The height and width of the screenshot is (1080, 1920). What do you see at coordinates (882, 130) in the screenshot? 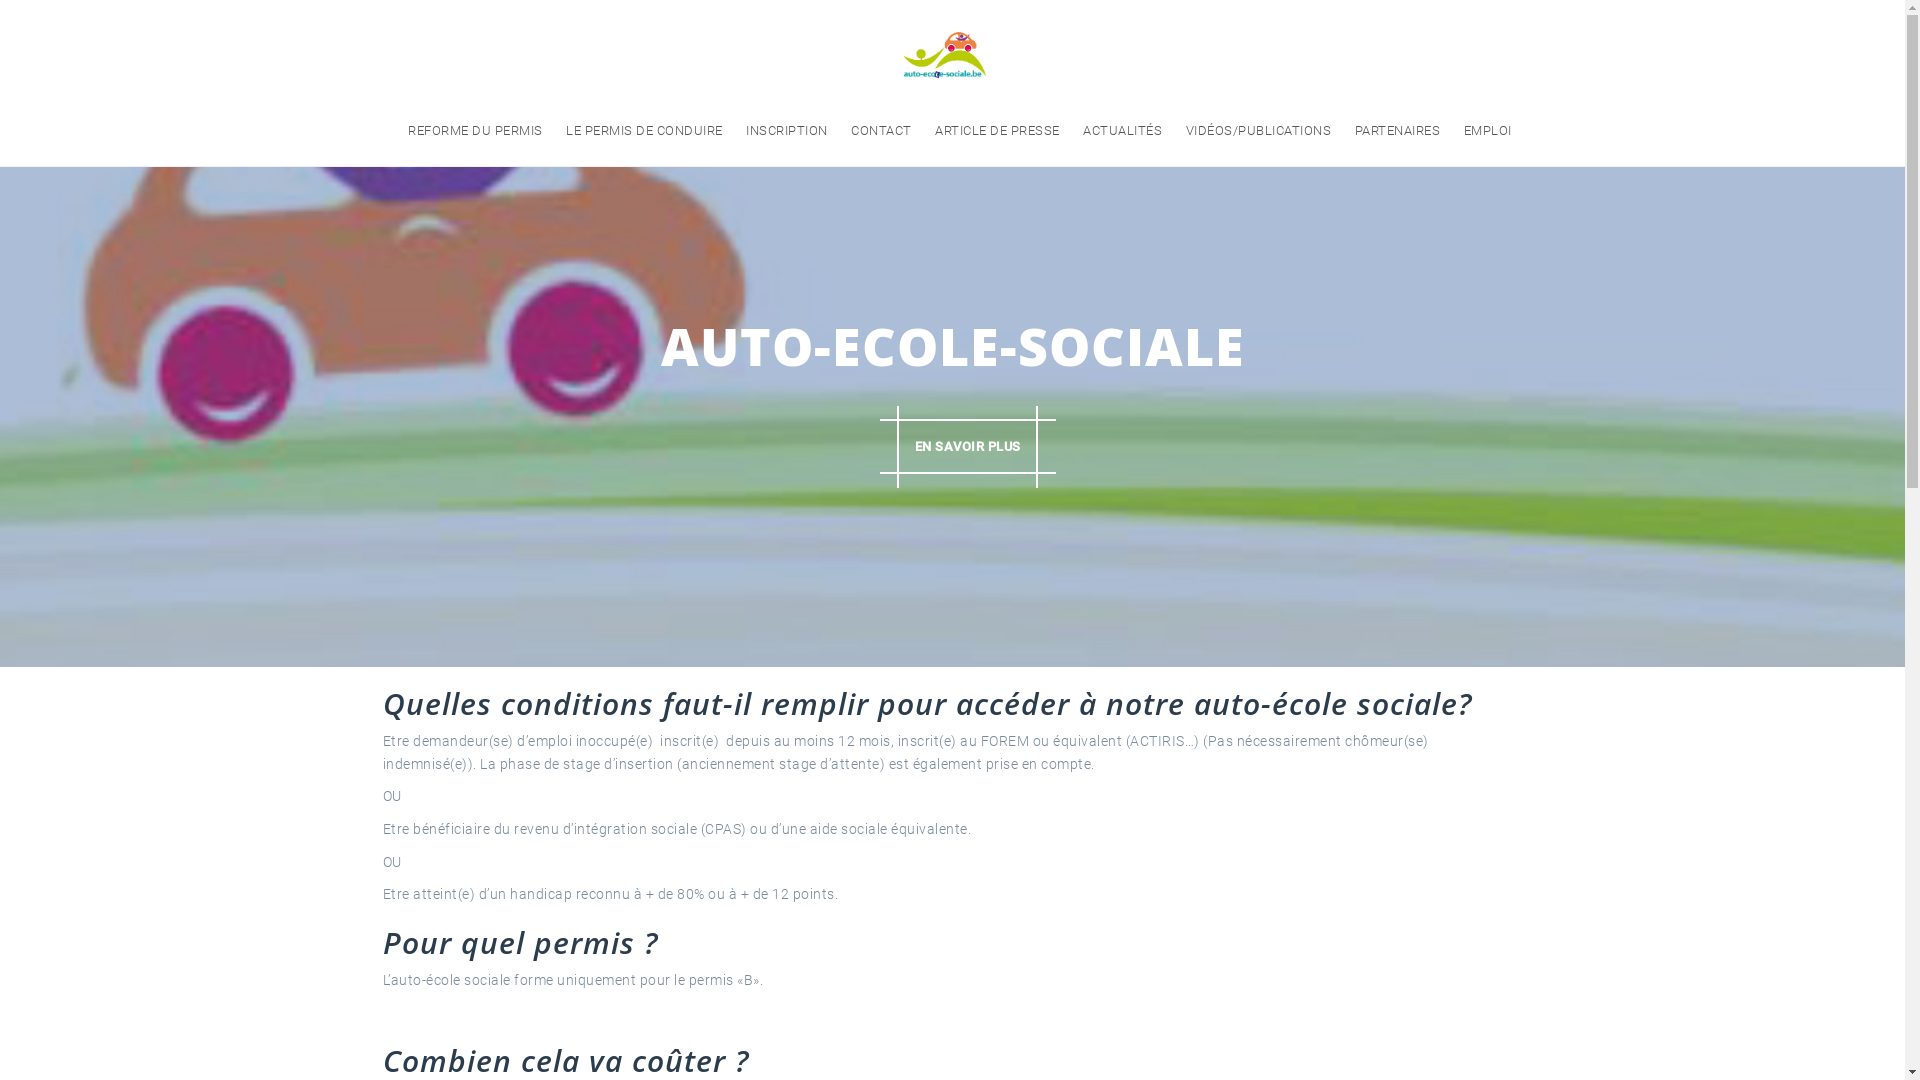
I see `CONTACT` at bounding box center [882, 130].